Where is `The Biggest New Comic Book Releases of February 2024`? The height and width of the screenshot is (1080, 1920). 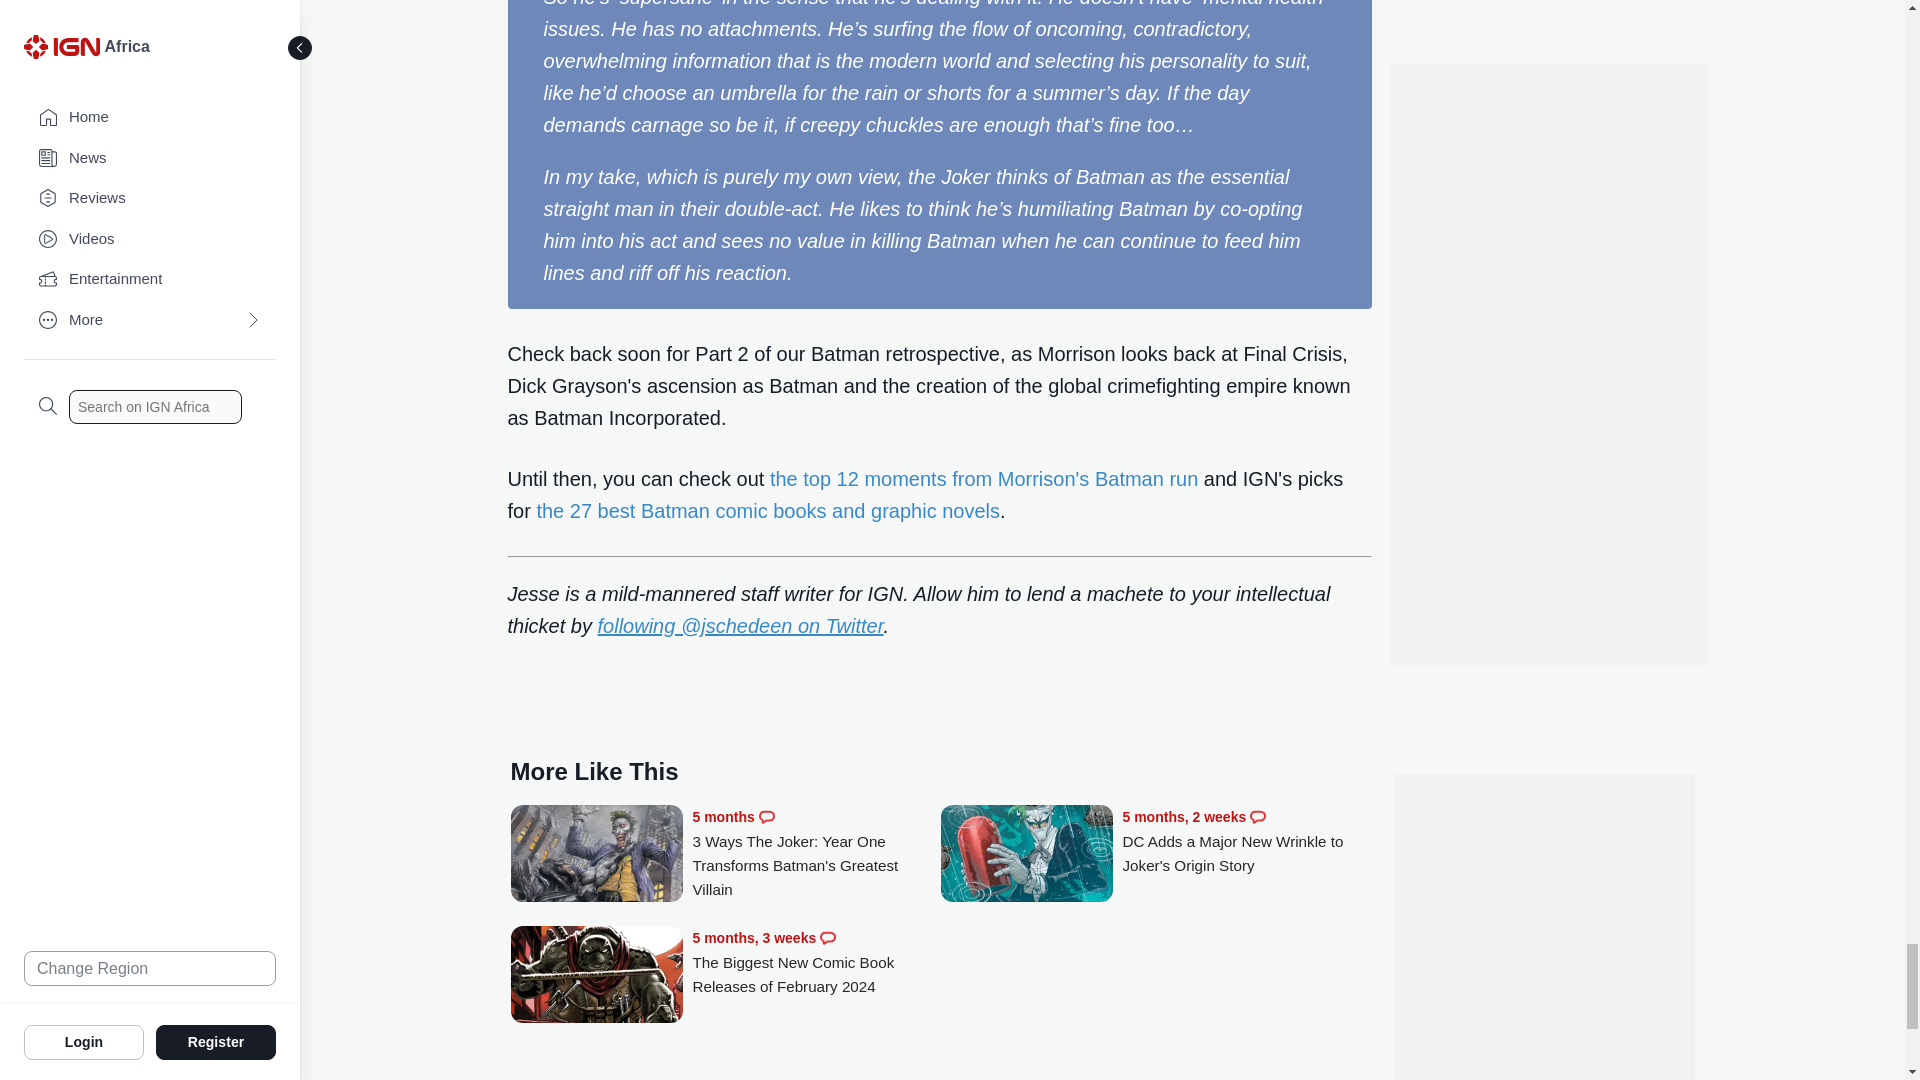
The Biggest New Comic Book Releases of February 2024 is located at coordinates (816, 962).